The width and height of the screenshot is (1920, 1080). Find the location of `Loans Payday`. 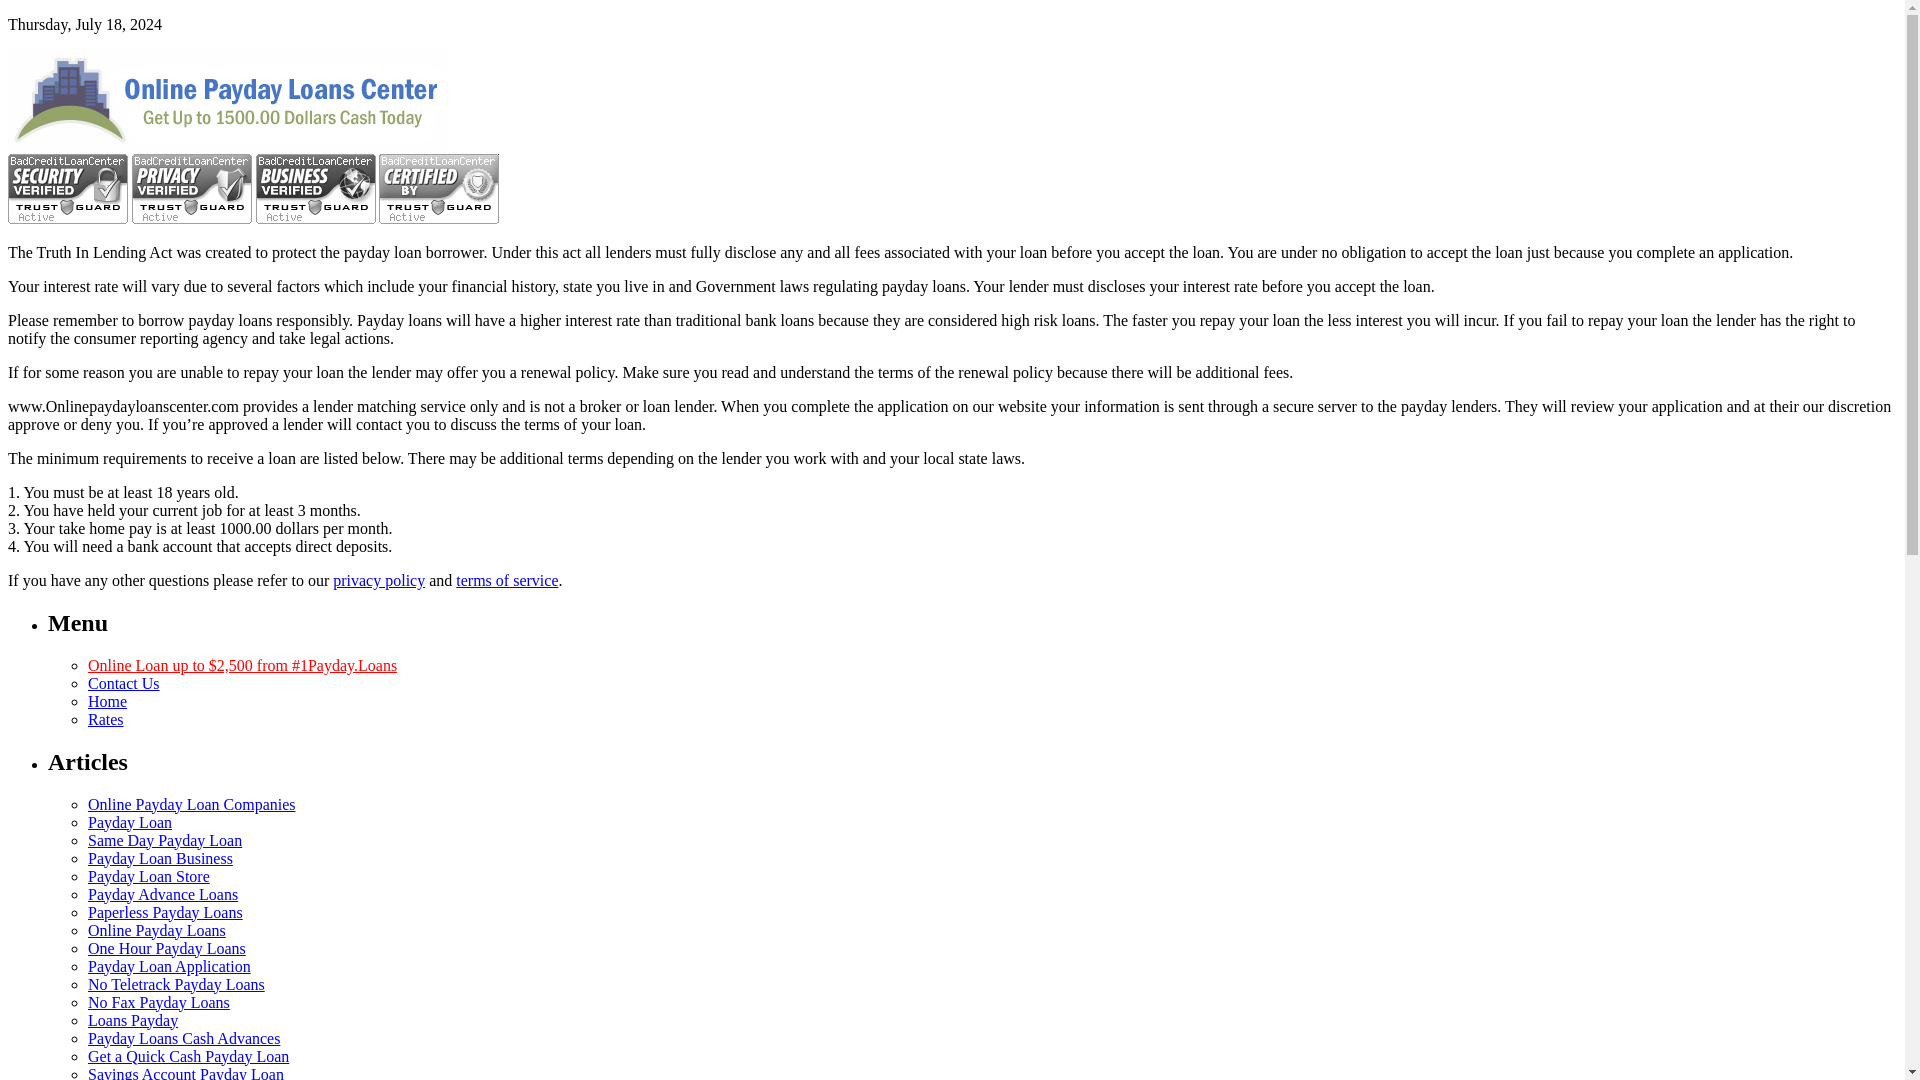

Loans Payday is located at coordinates (133, 1020).